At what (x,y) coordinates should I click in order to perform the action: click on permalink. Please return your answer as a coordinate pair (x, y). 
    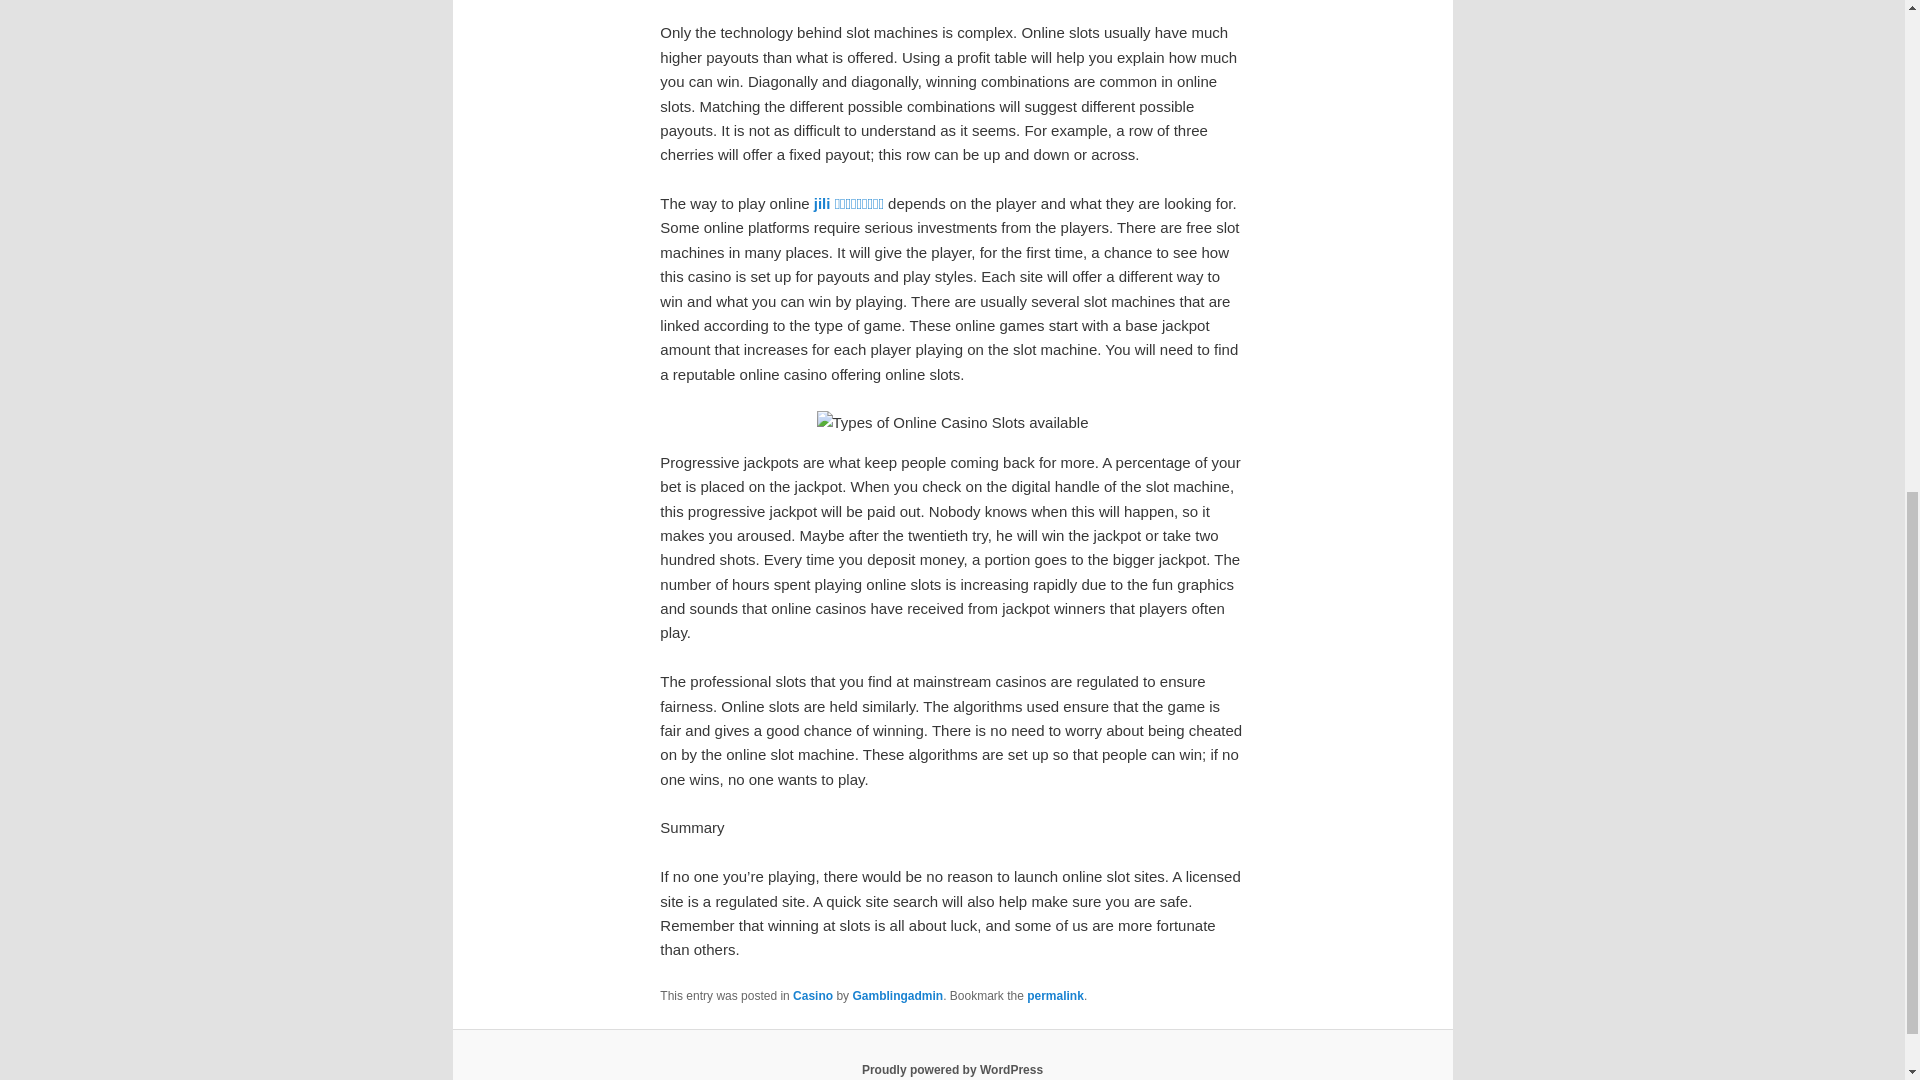
    Looking at the image, I should click on (1056, 996).